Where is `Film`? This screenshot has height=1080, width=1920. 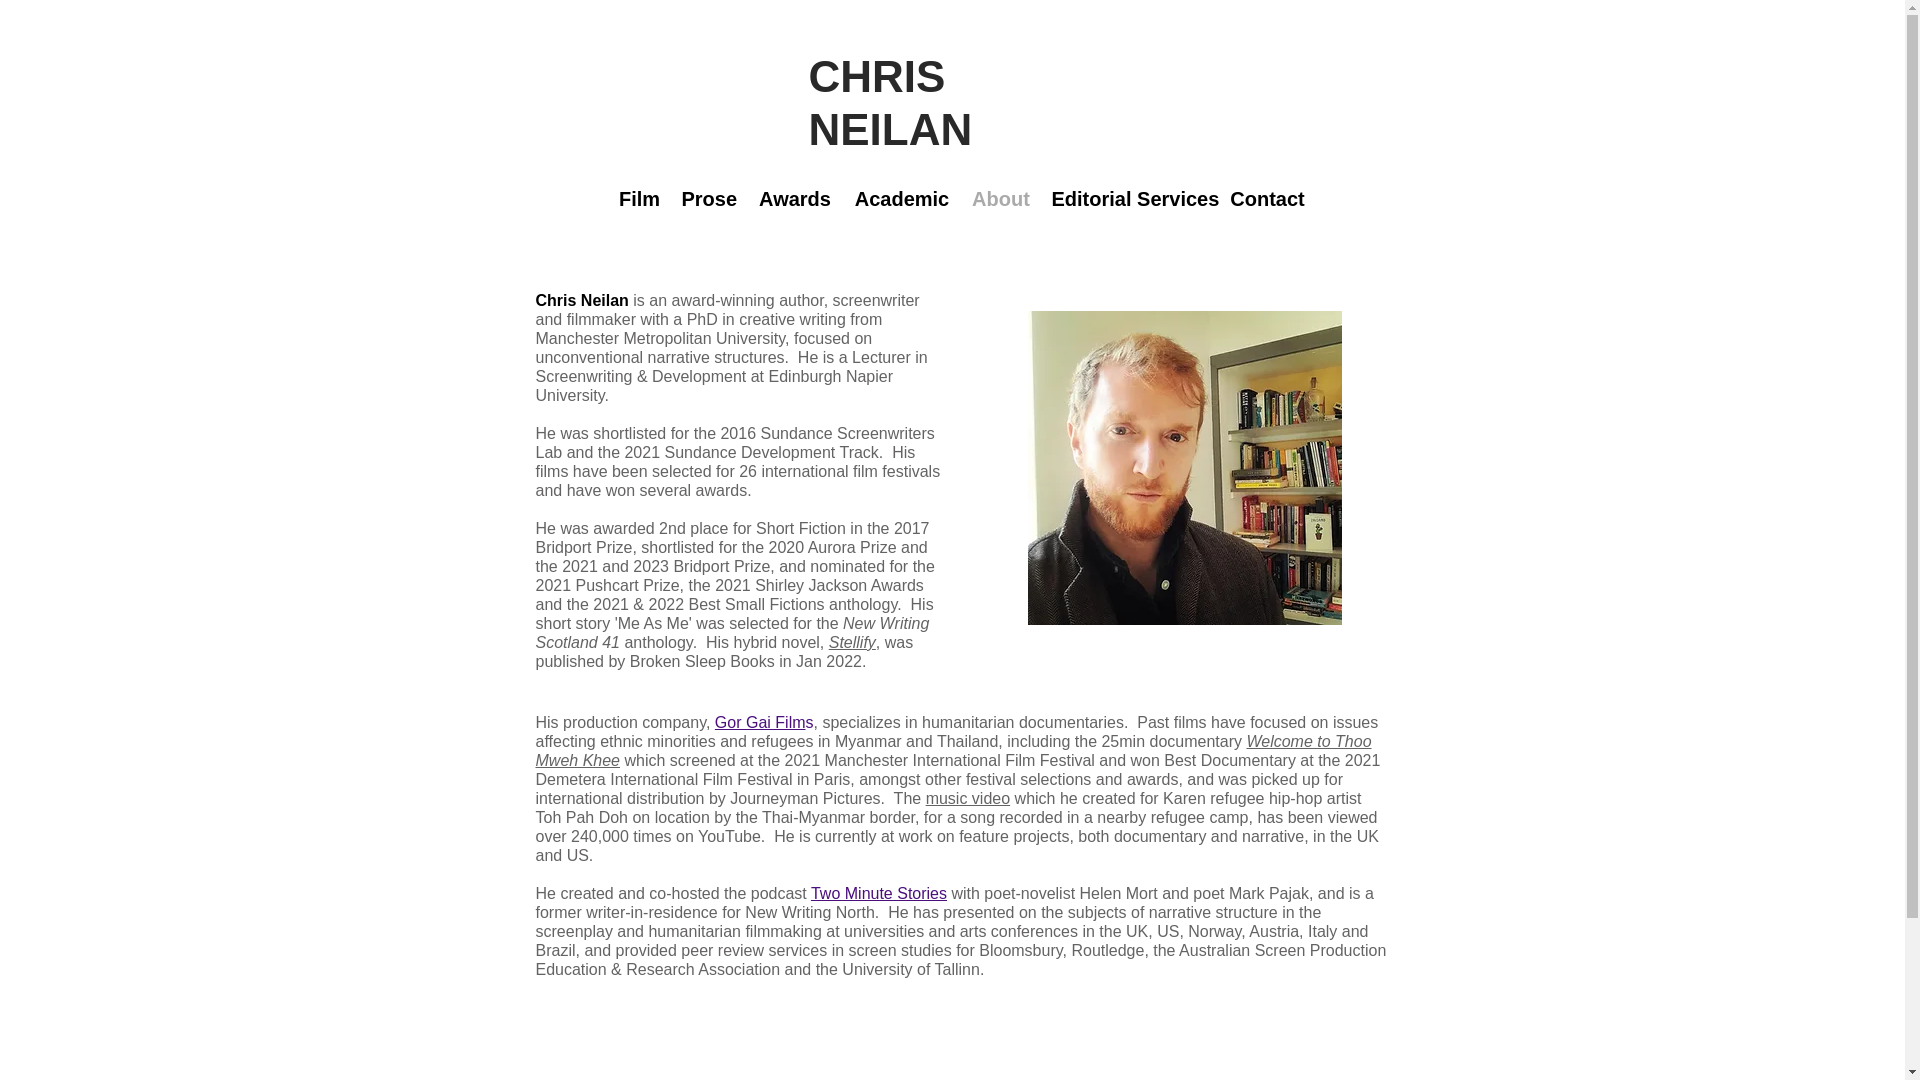 Film is located at coordinates (640, 198).